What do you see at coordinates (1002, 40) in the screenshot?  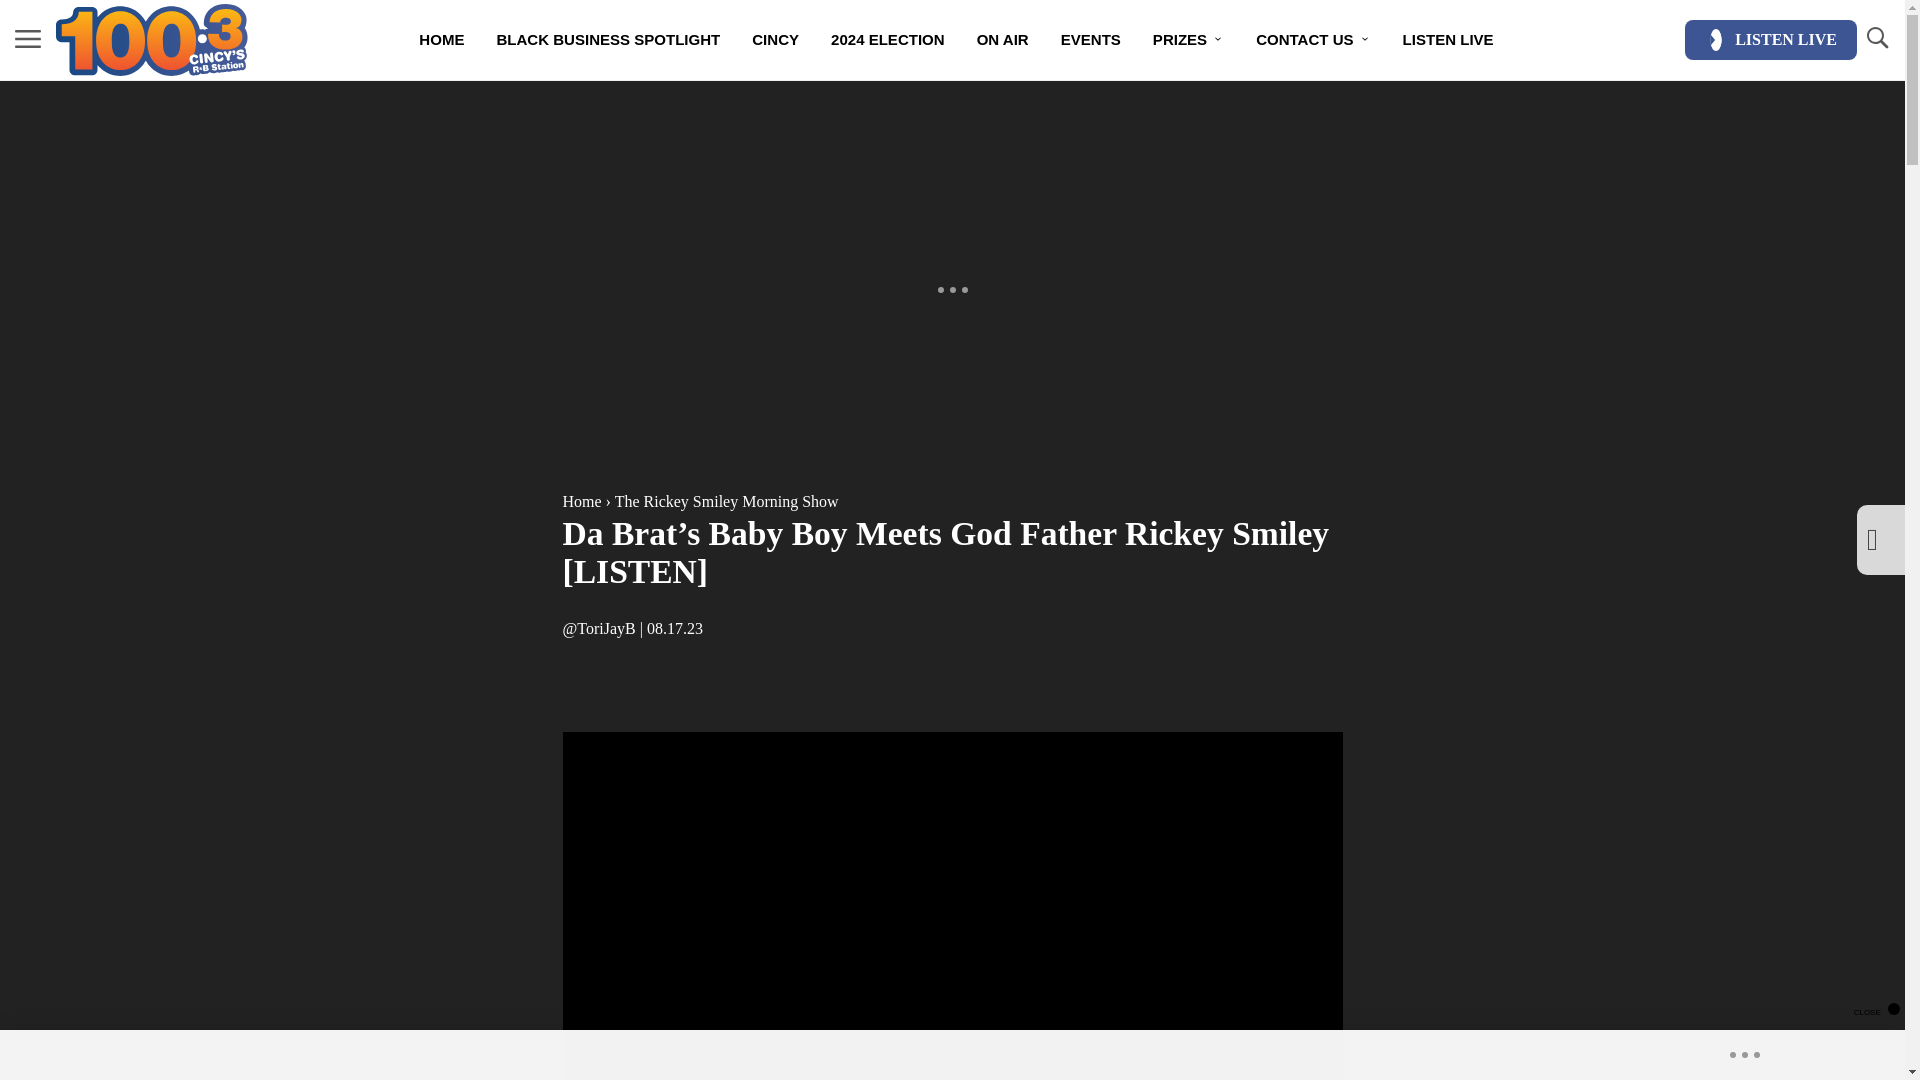 I see `ON AIR` at bounding box center [1002, 40].